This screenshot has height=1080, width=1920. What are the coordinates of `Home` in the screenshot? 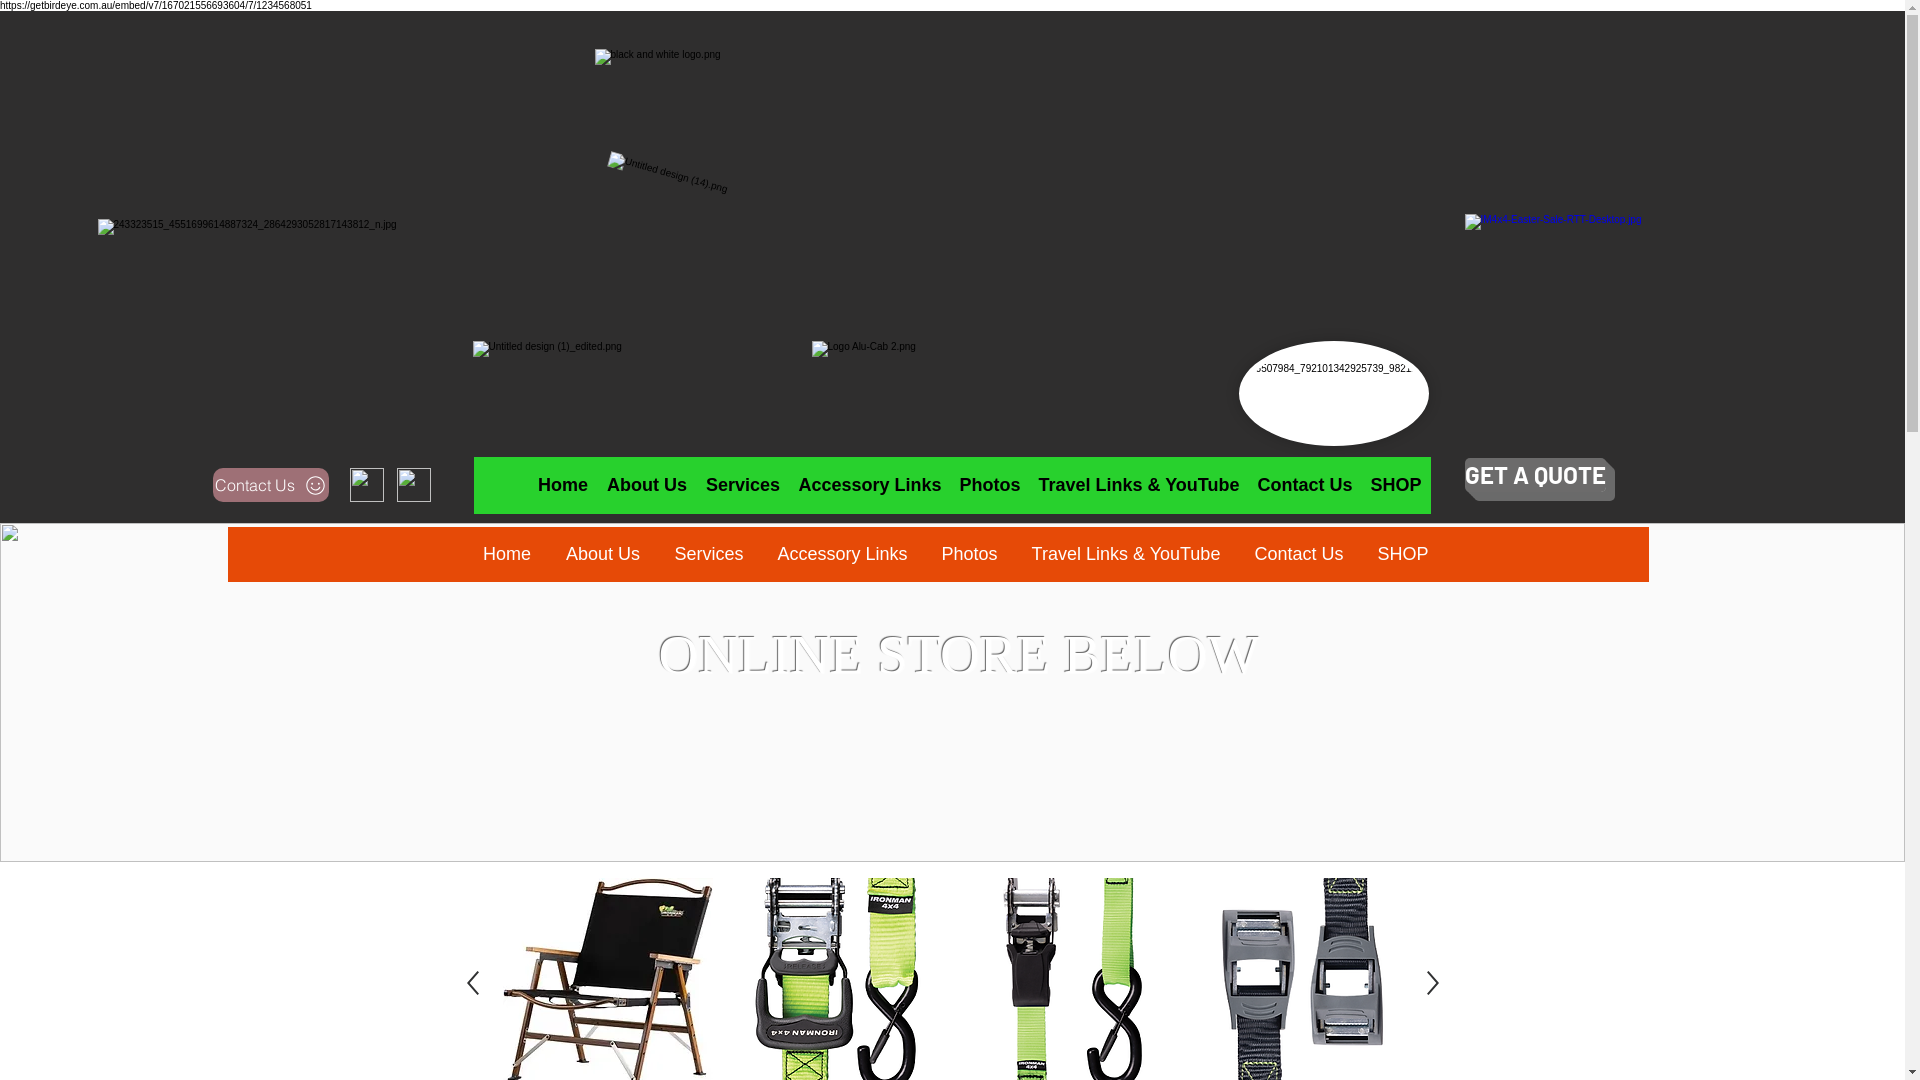 It's located at (562, 486).